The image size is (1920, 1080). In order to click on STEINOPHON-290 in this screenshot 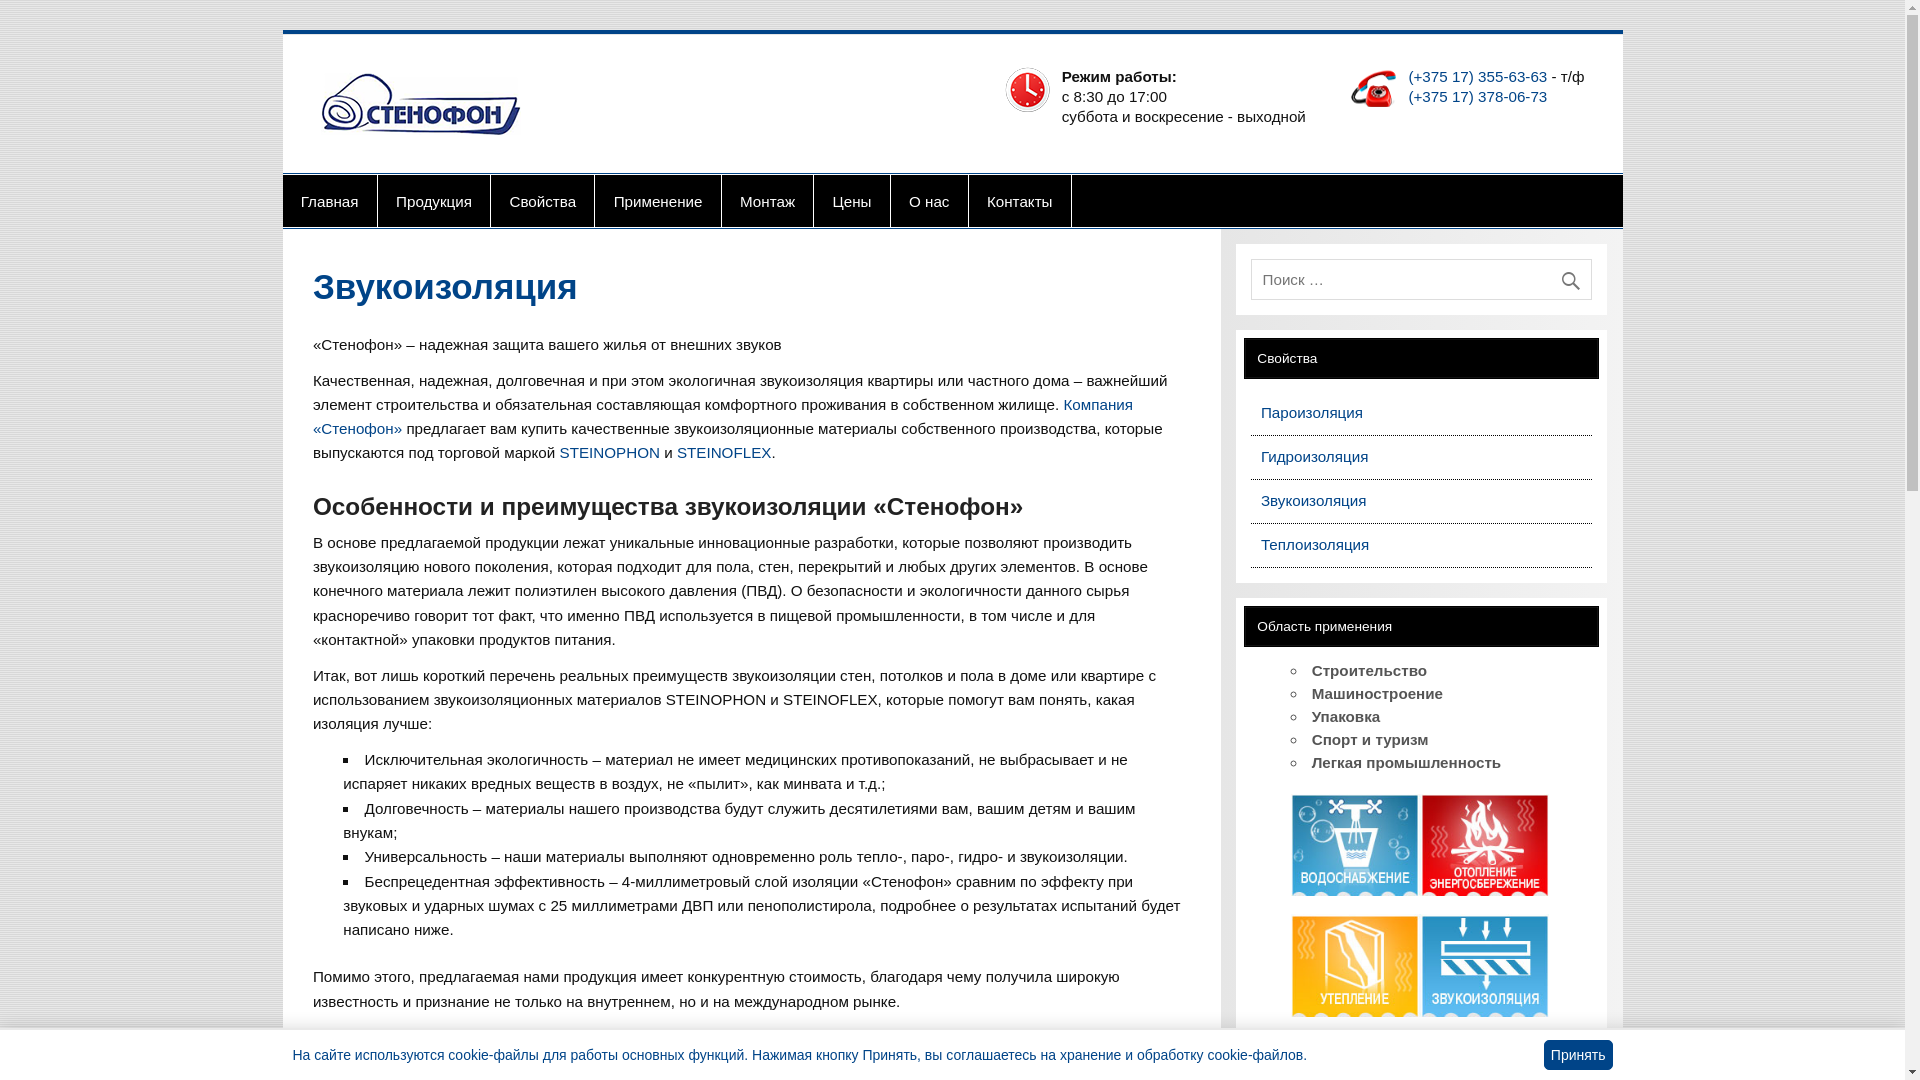, I will do `click(682, 1036)`.